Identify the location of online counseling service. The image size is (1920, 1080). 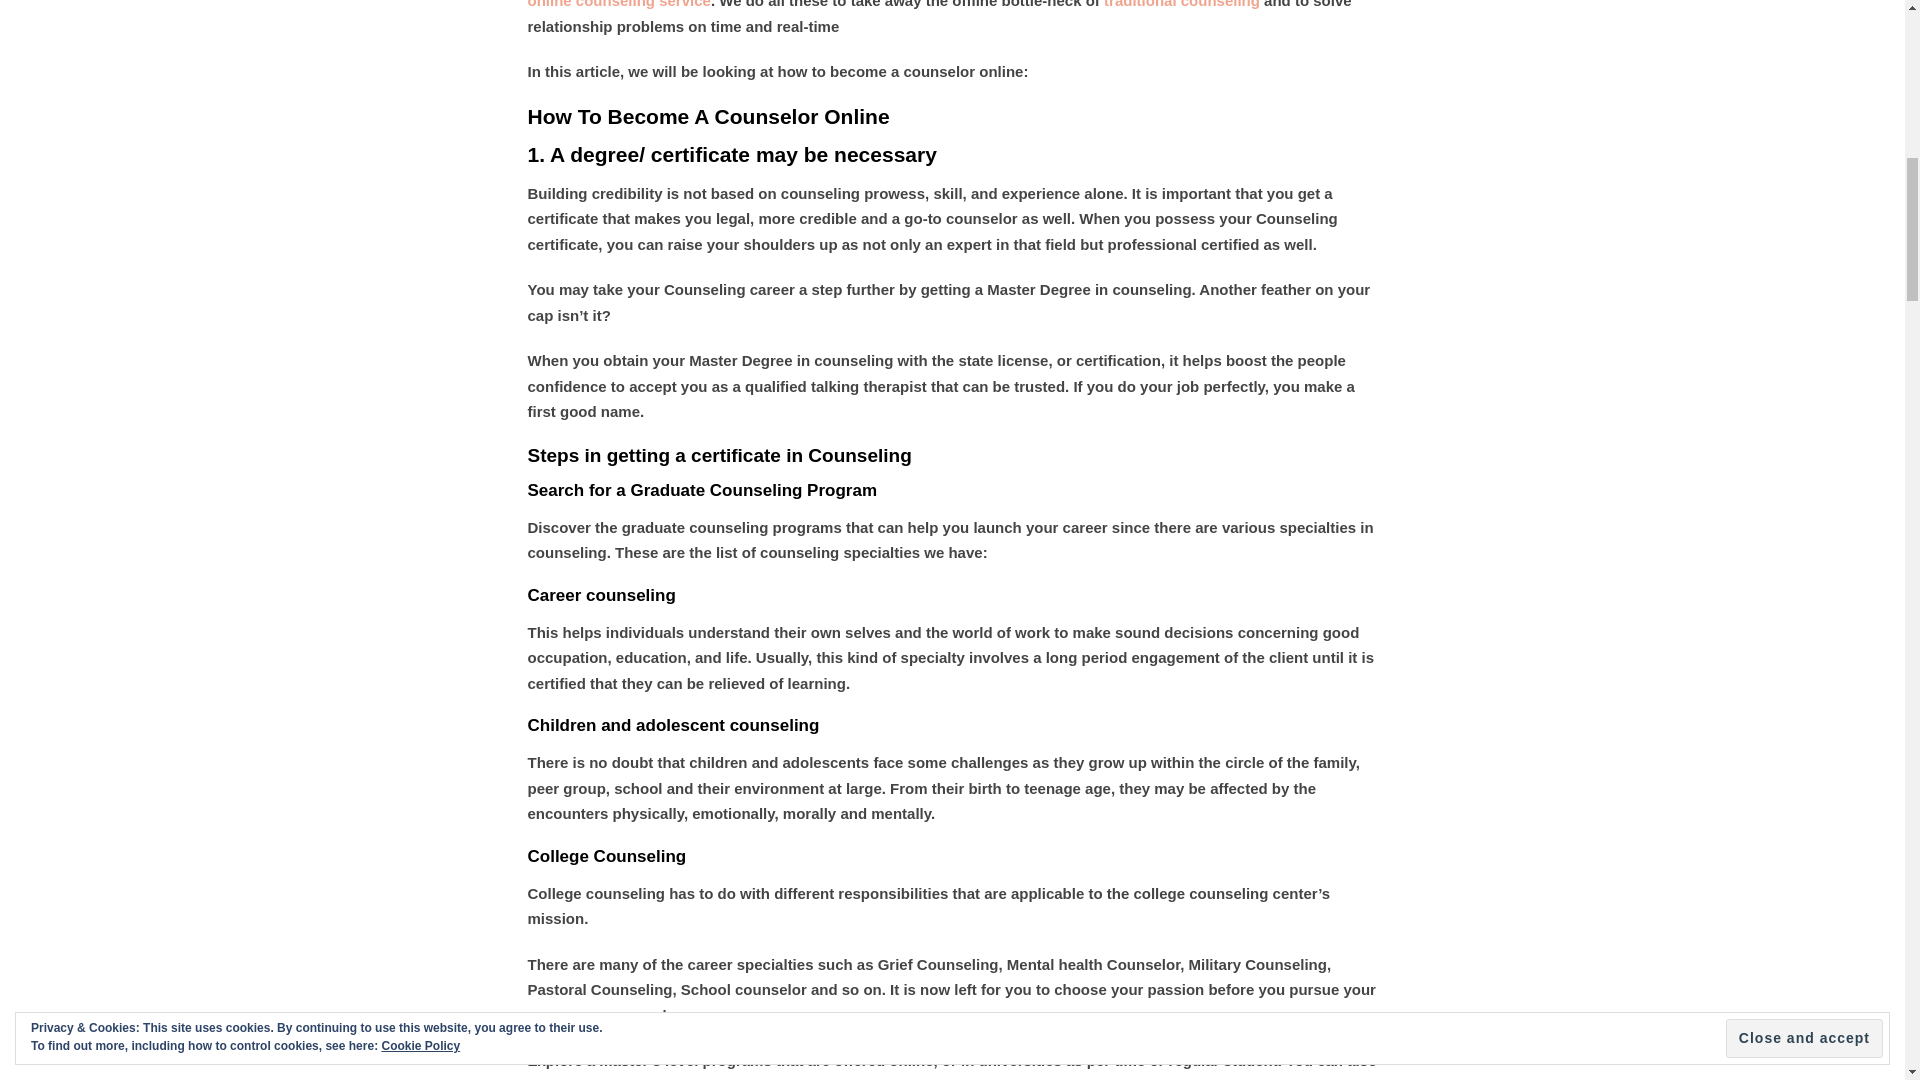
(619, 4).